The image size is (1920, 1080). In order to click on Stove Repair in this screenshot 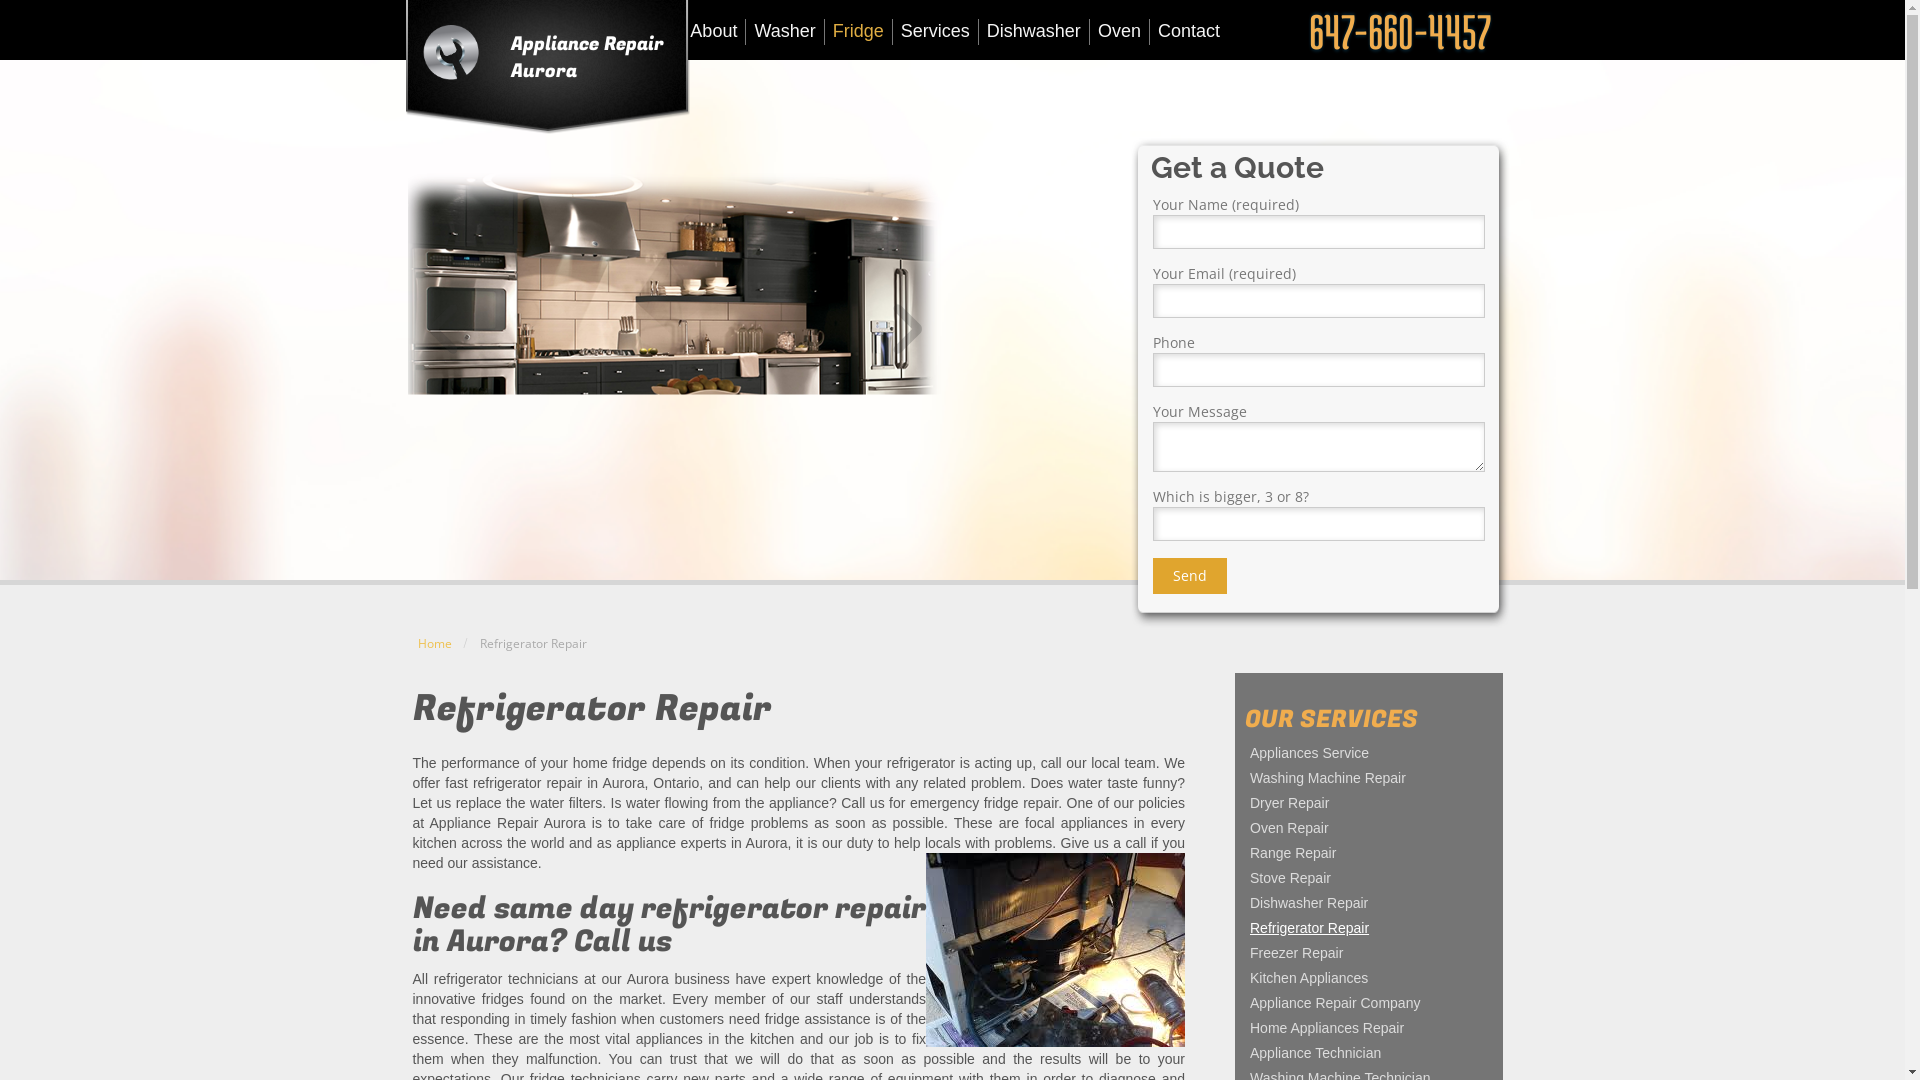, I will do `click(1369, 878)`.